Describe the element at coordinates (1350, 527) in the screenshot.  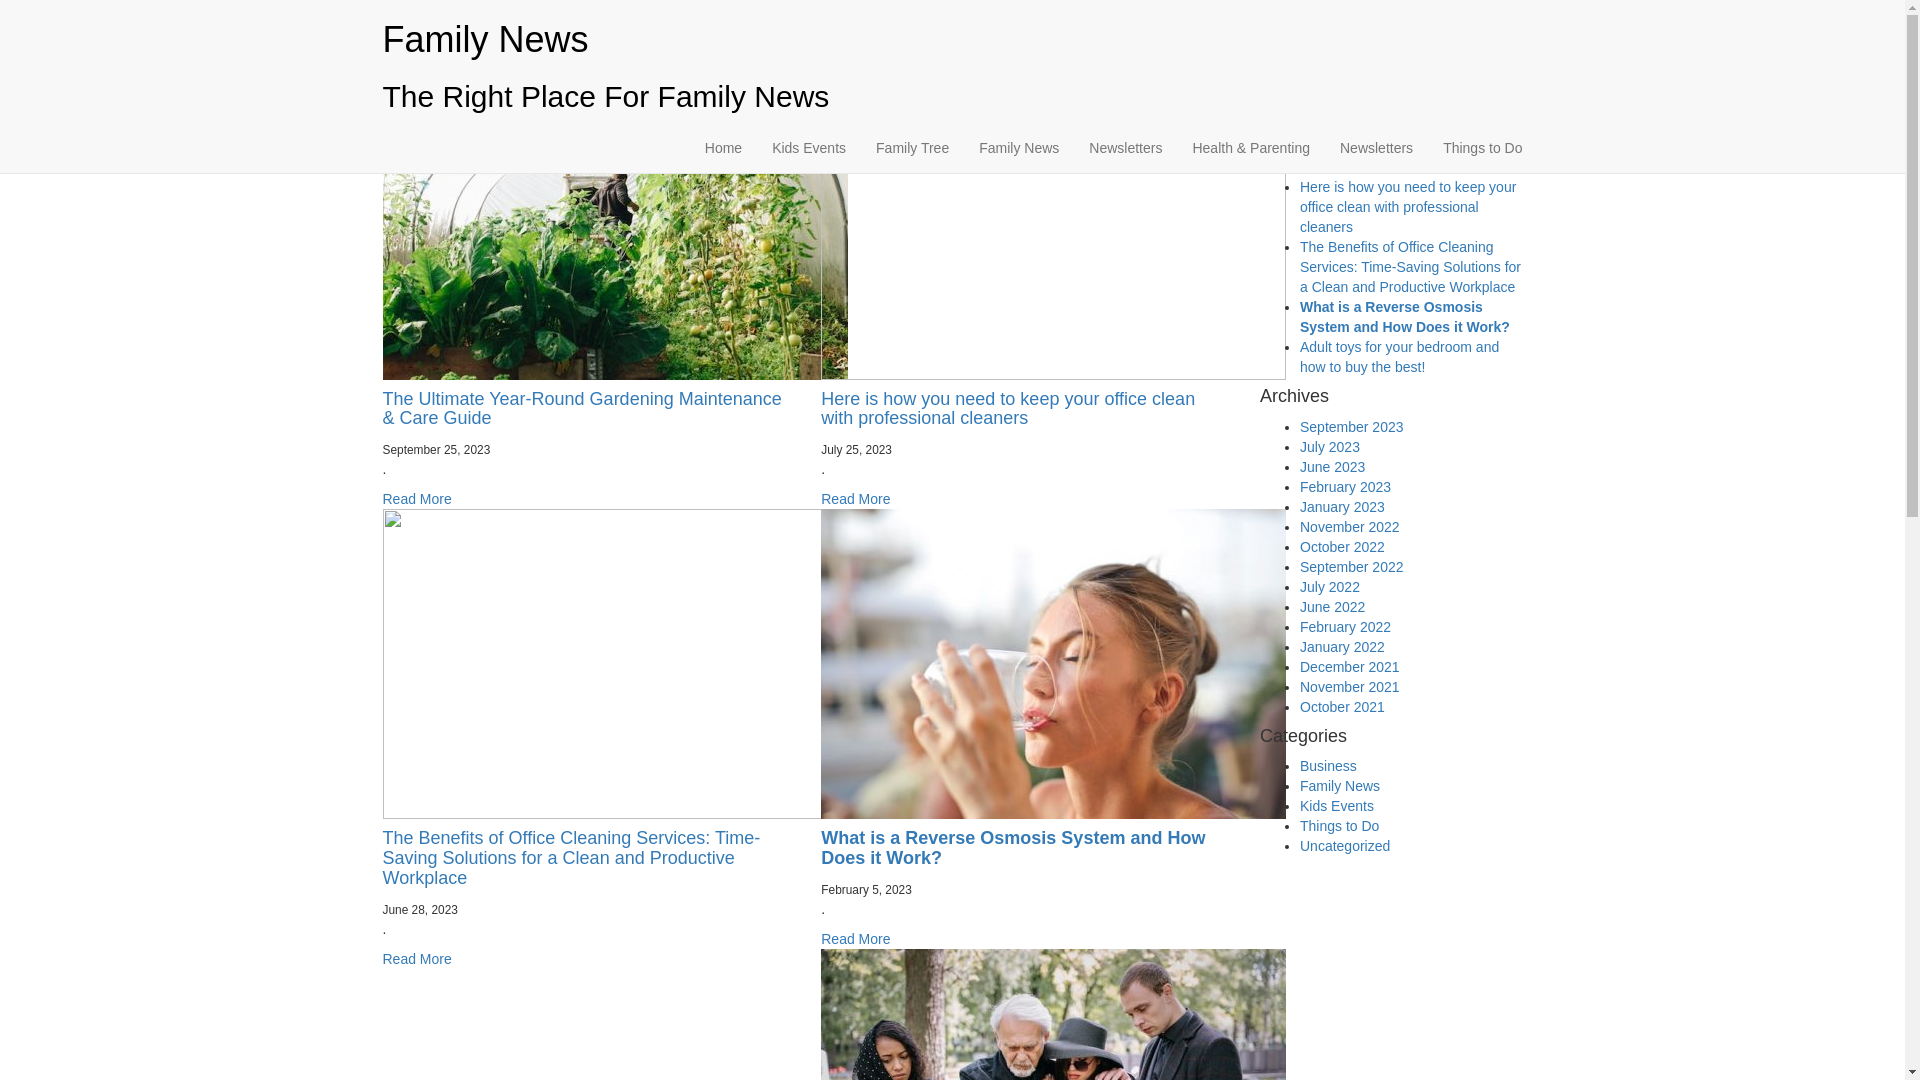
I see `November 2022` at that location.